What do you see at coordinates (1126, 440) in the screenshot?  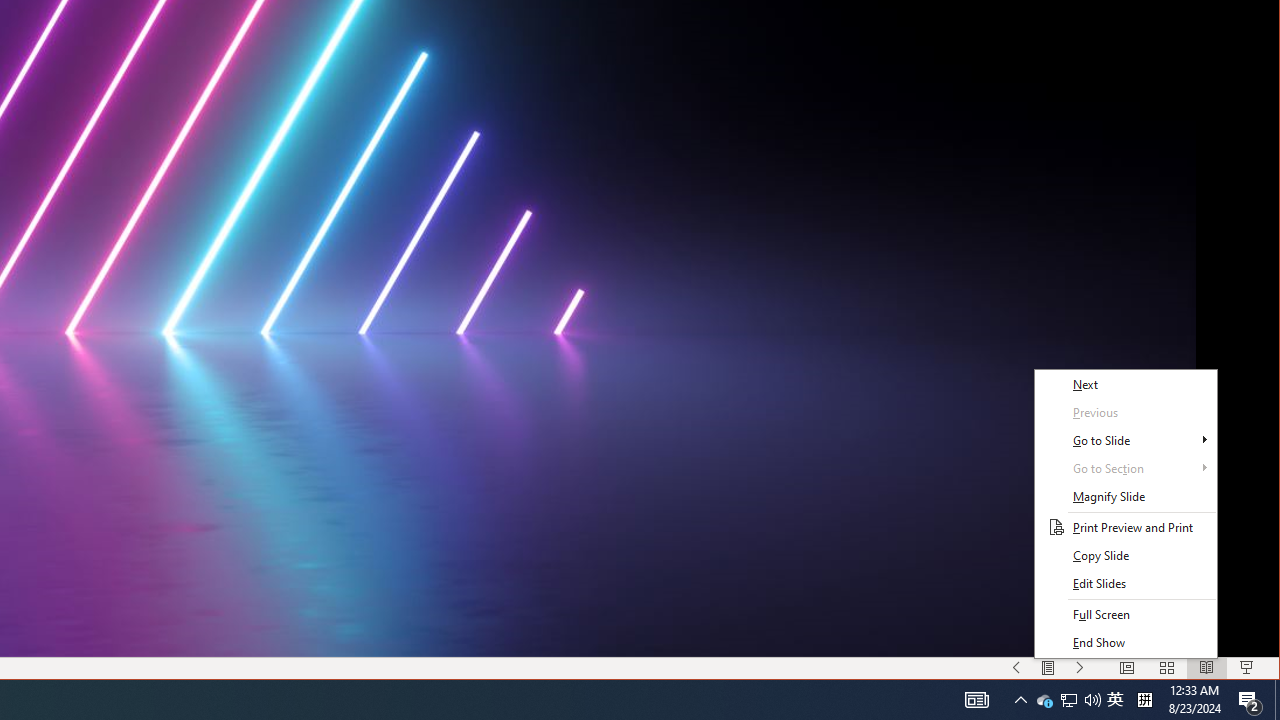 I see `Go to Slide` at bounding box center [1126, 440].